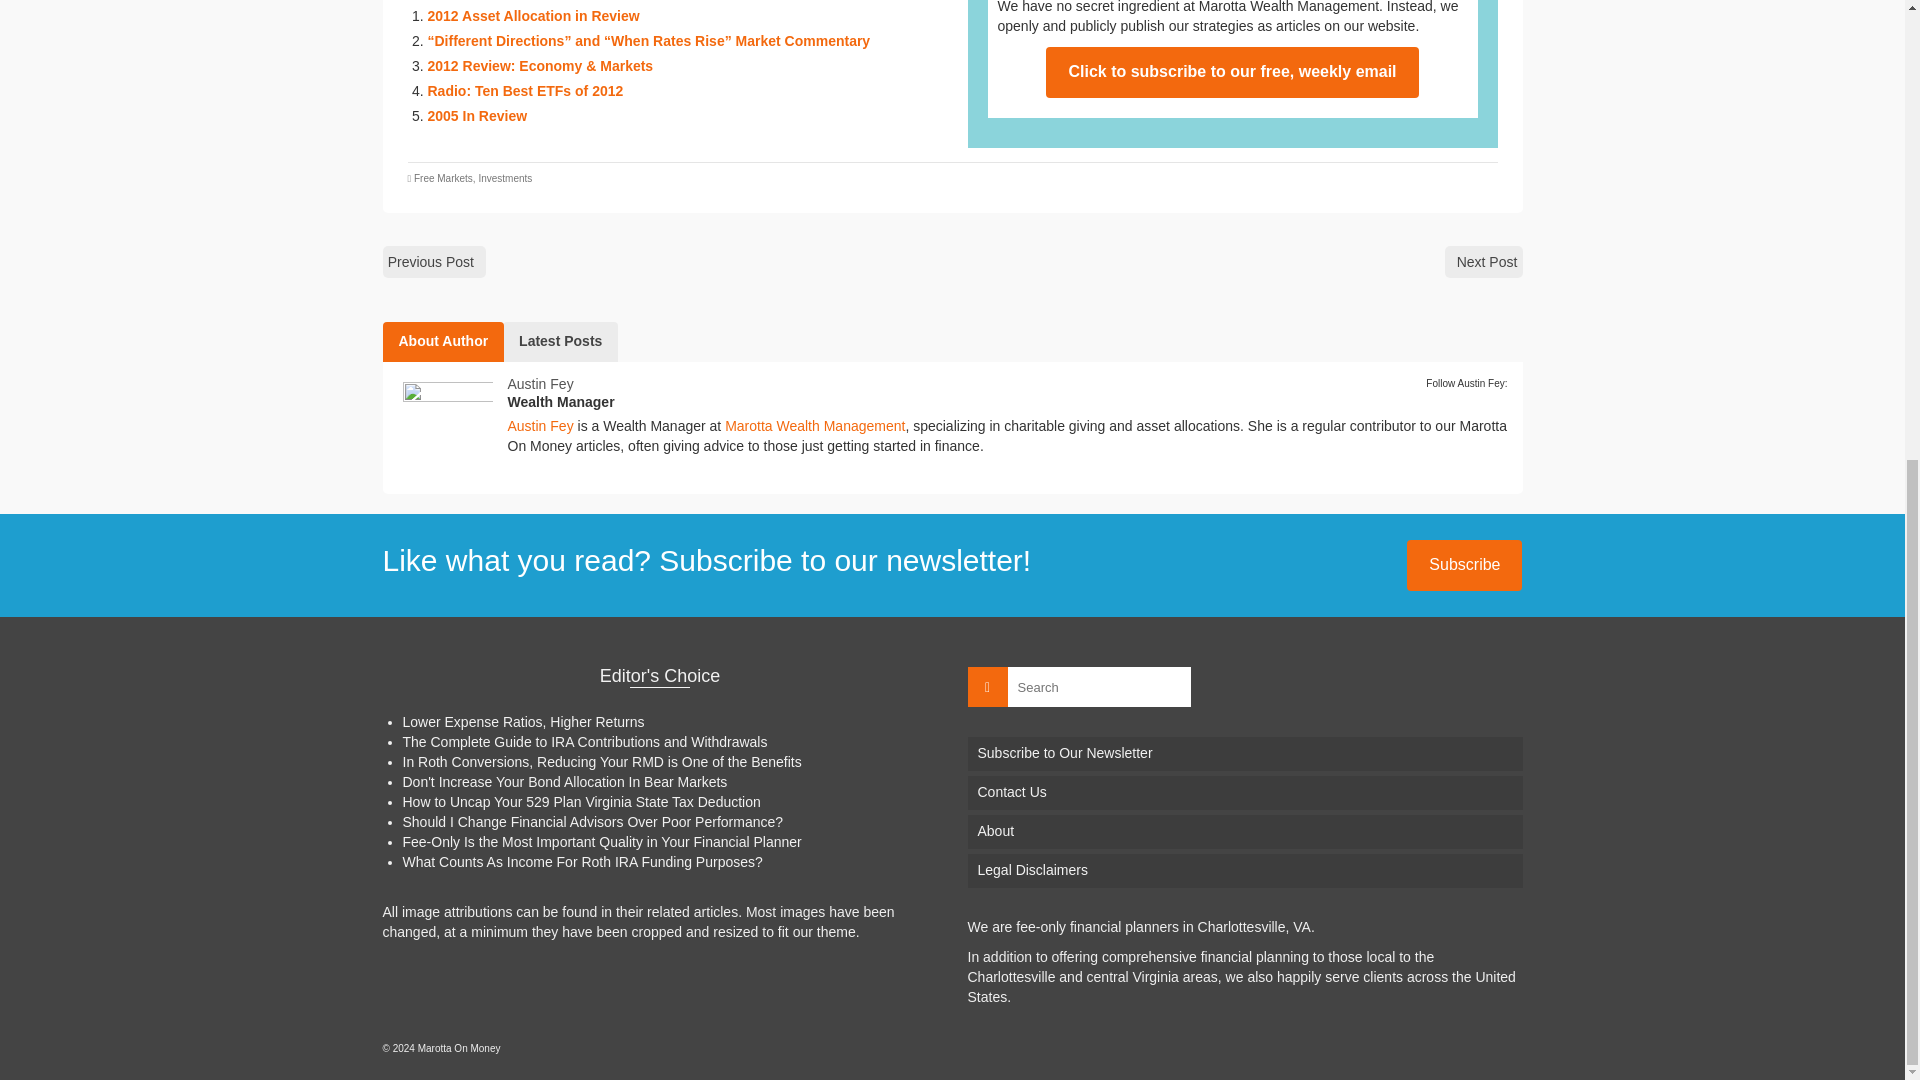 This screenshot has width=1920, height=1080. Describe the element at coordinates (534, 15) in the screenshot. I see `2012 Asset Allocation in Review` at that location.